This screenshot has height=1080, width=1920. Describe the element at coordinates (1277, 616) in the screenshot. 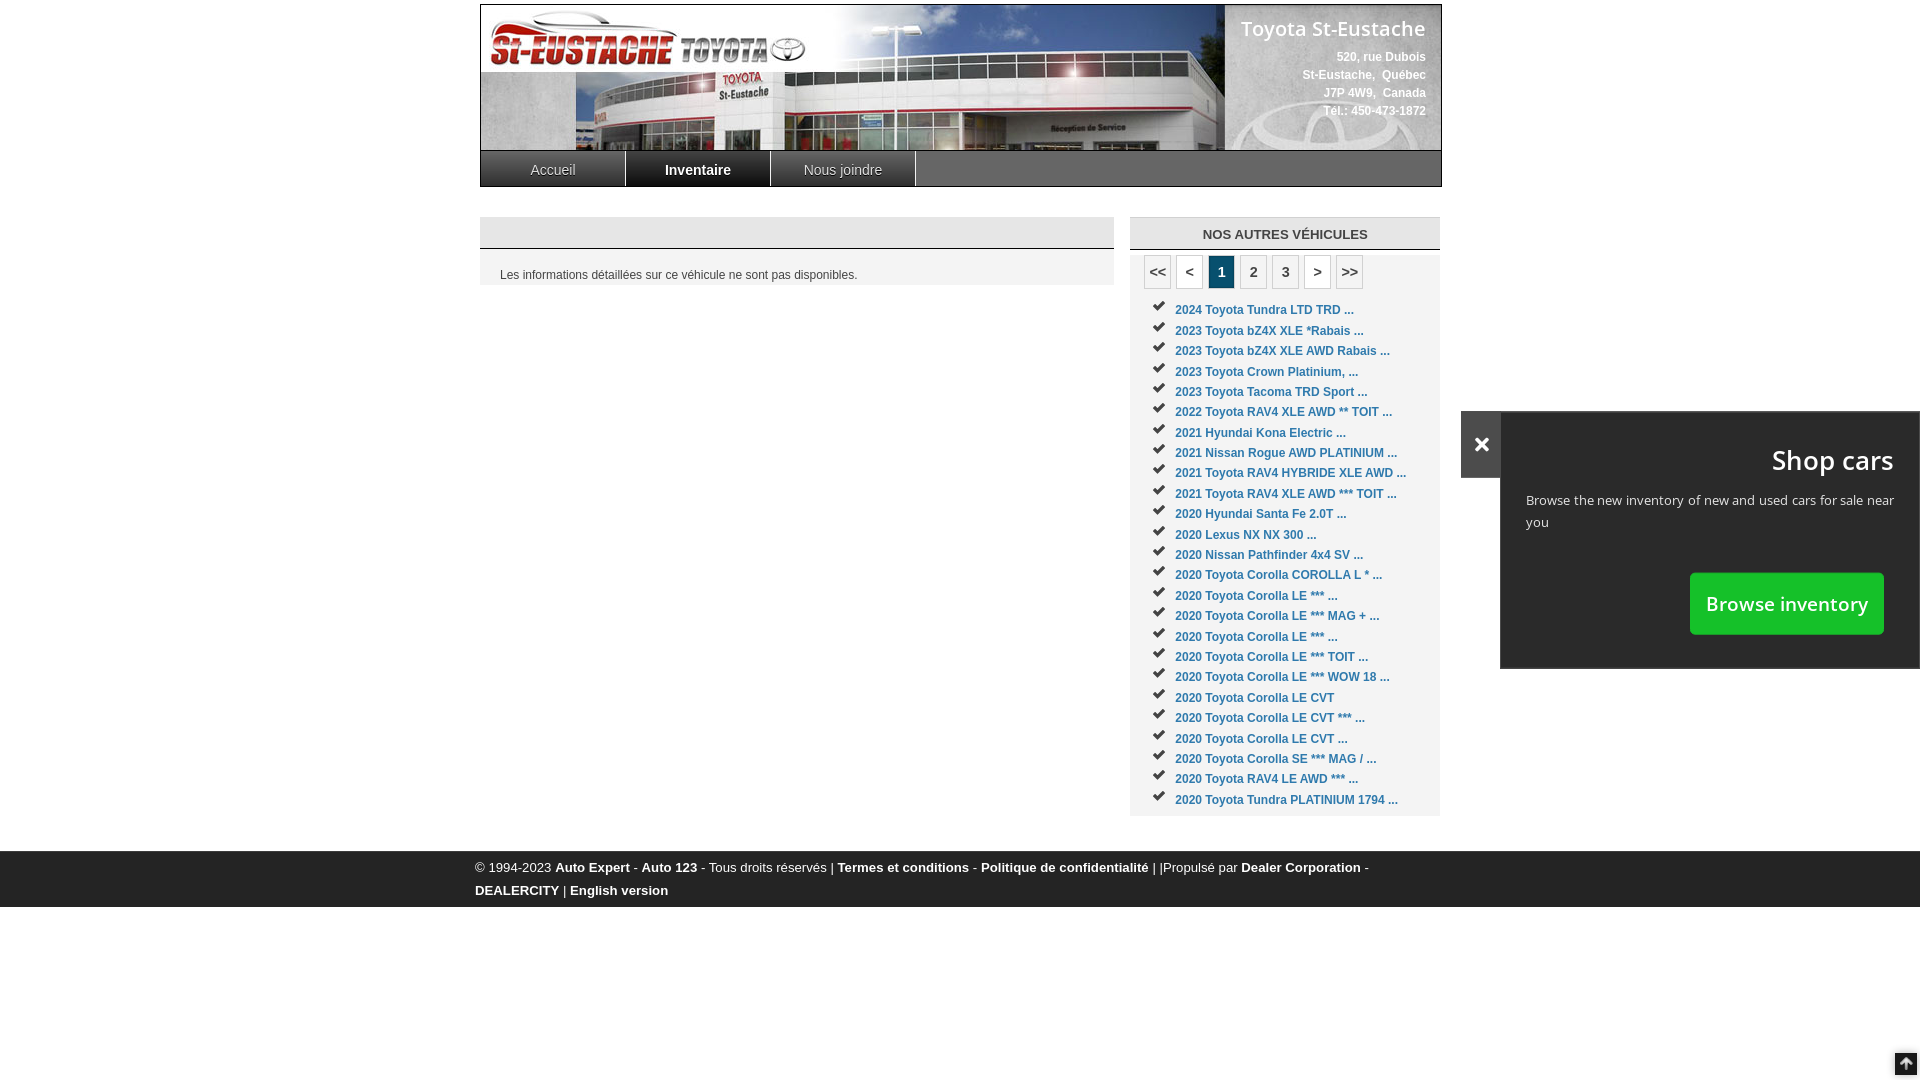

I see `2020 Toyota Corolla LE *** MAG + ...` at that location.